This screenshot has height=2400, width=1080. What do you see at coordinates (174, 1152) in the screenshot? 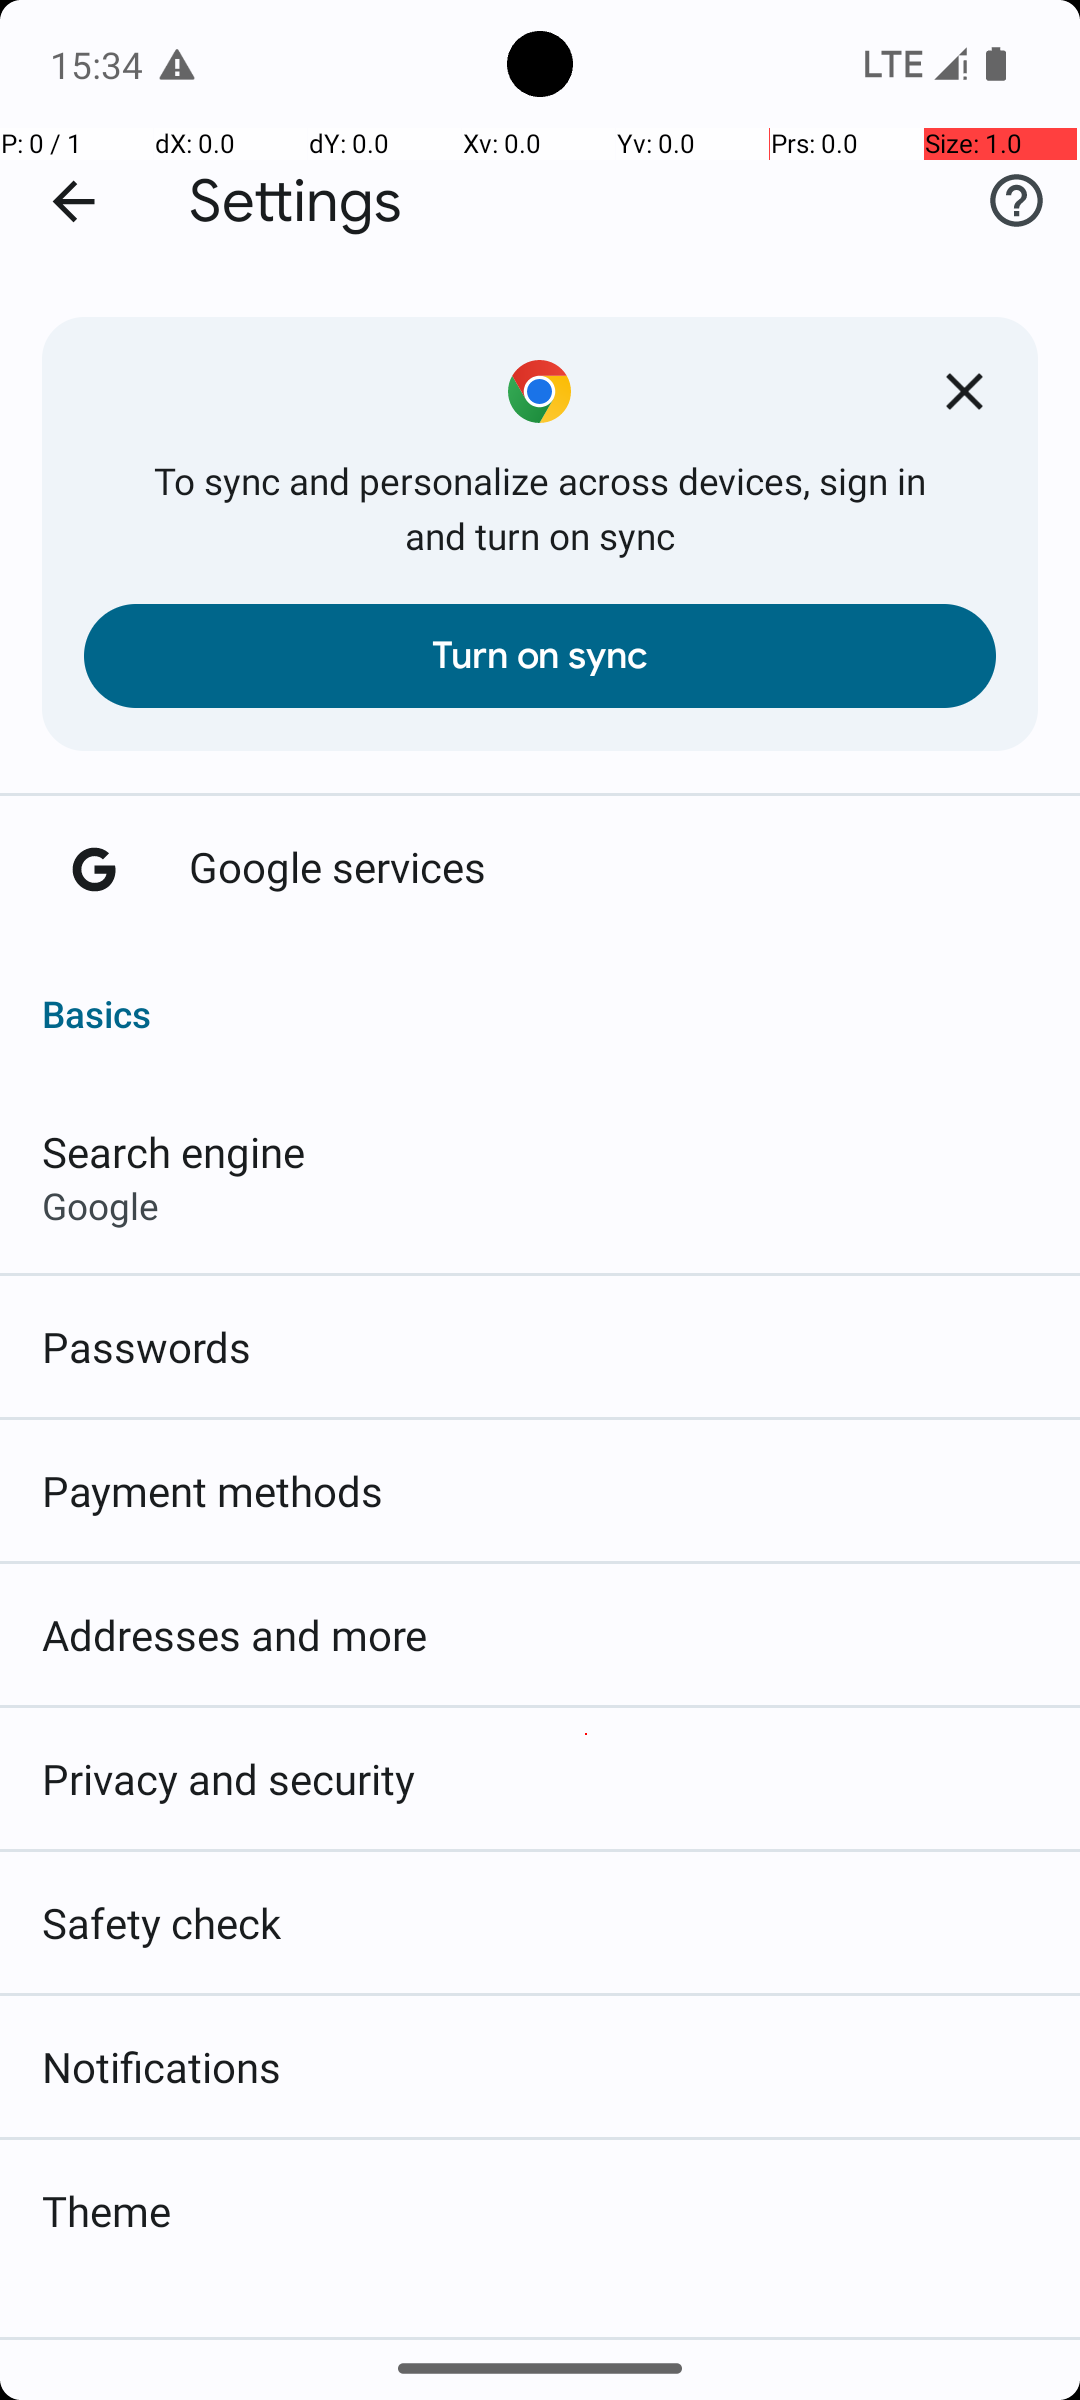
I see `Search engine` at bounding box center [174, 1152].